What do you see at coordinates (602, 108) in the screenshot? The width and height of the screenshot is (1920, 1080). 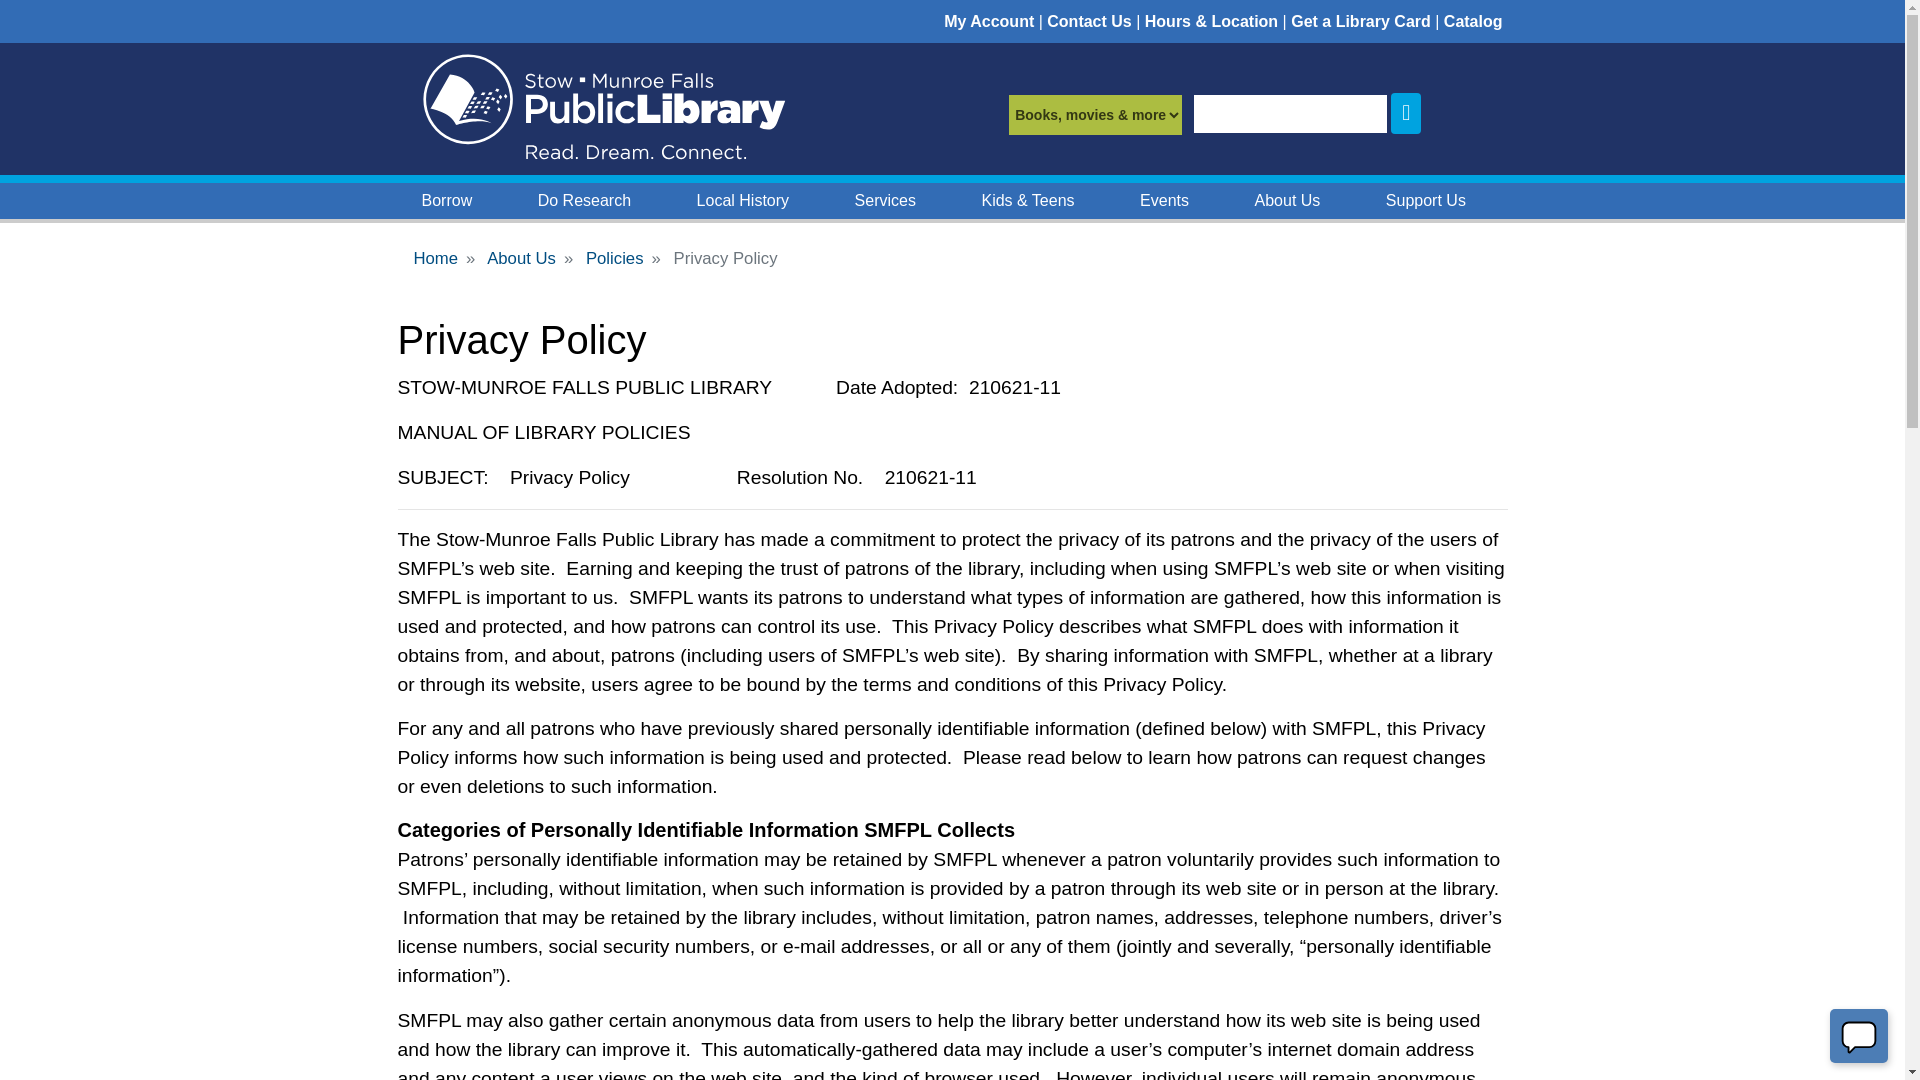 I see `Home` at bounding box center [602, 108].